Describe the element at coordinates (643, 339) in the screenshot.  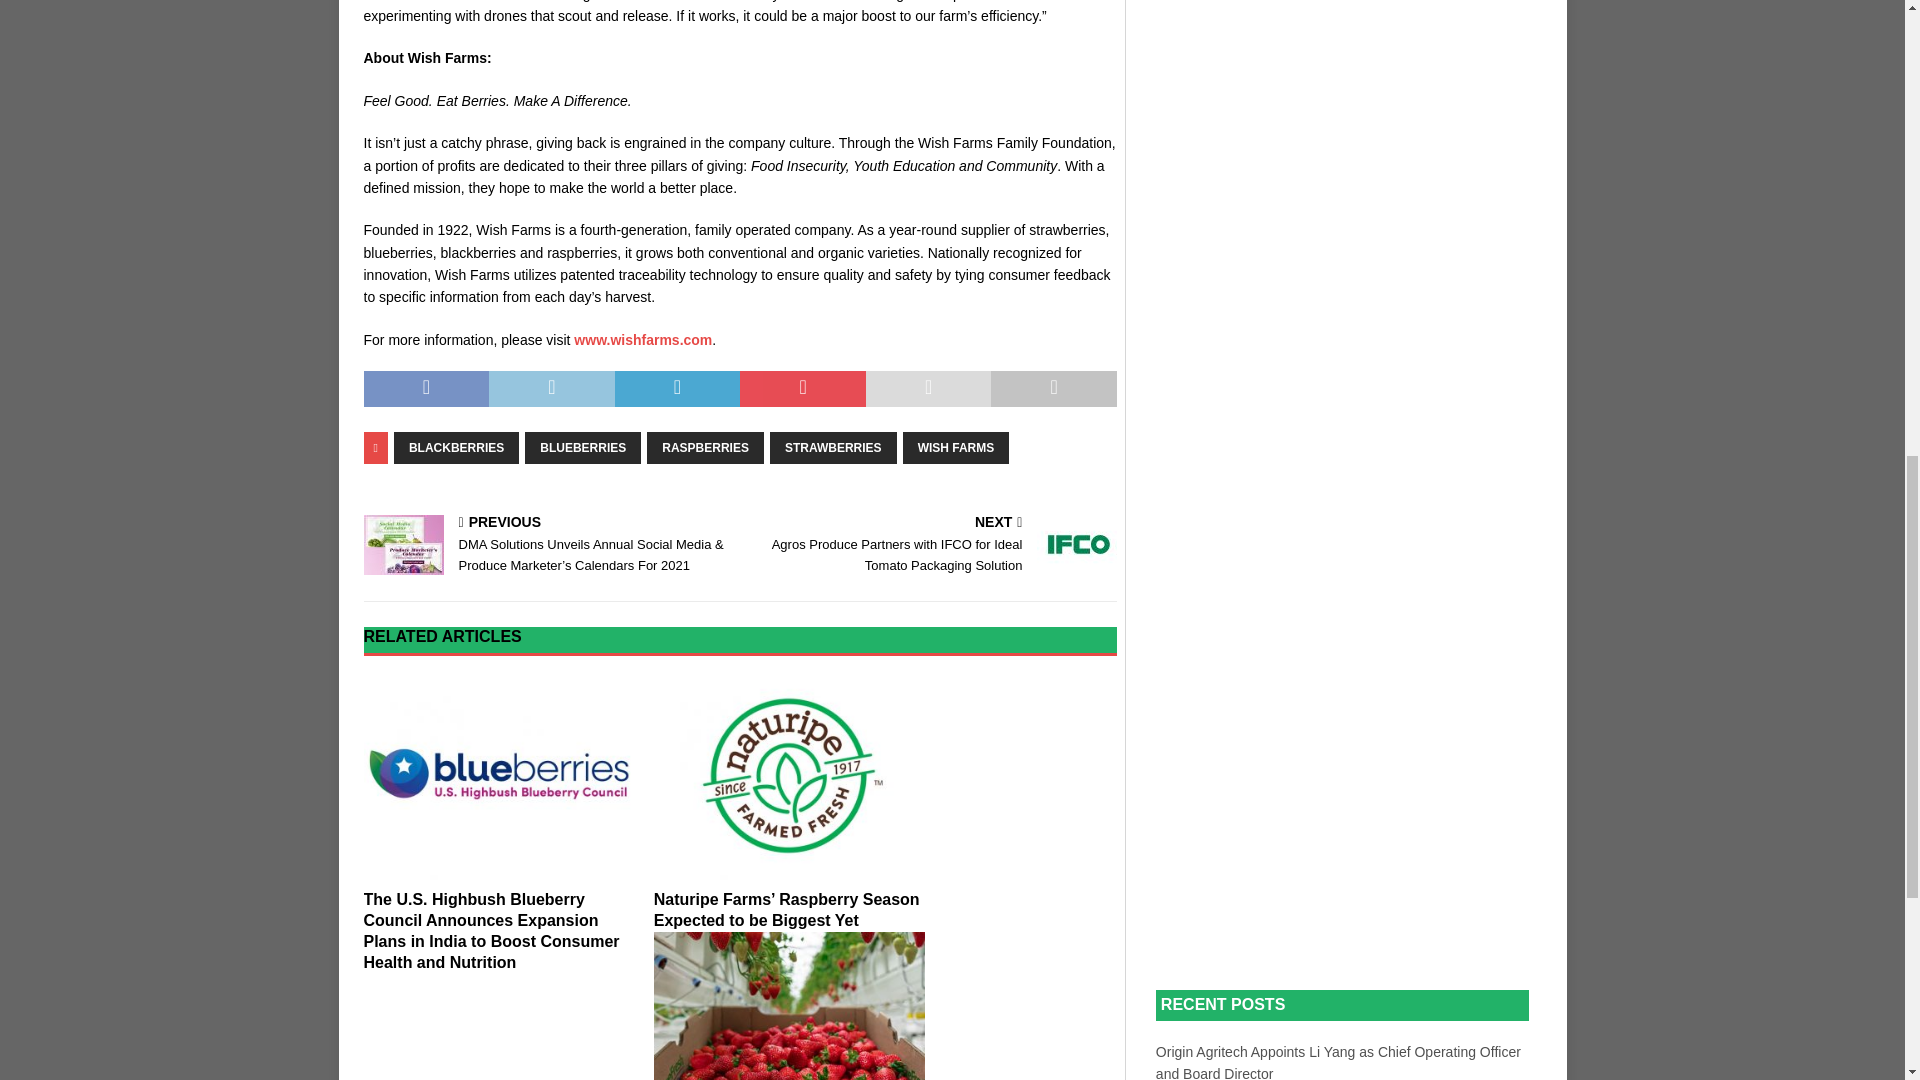
I see `www.wishfarms.com` at that location.